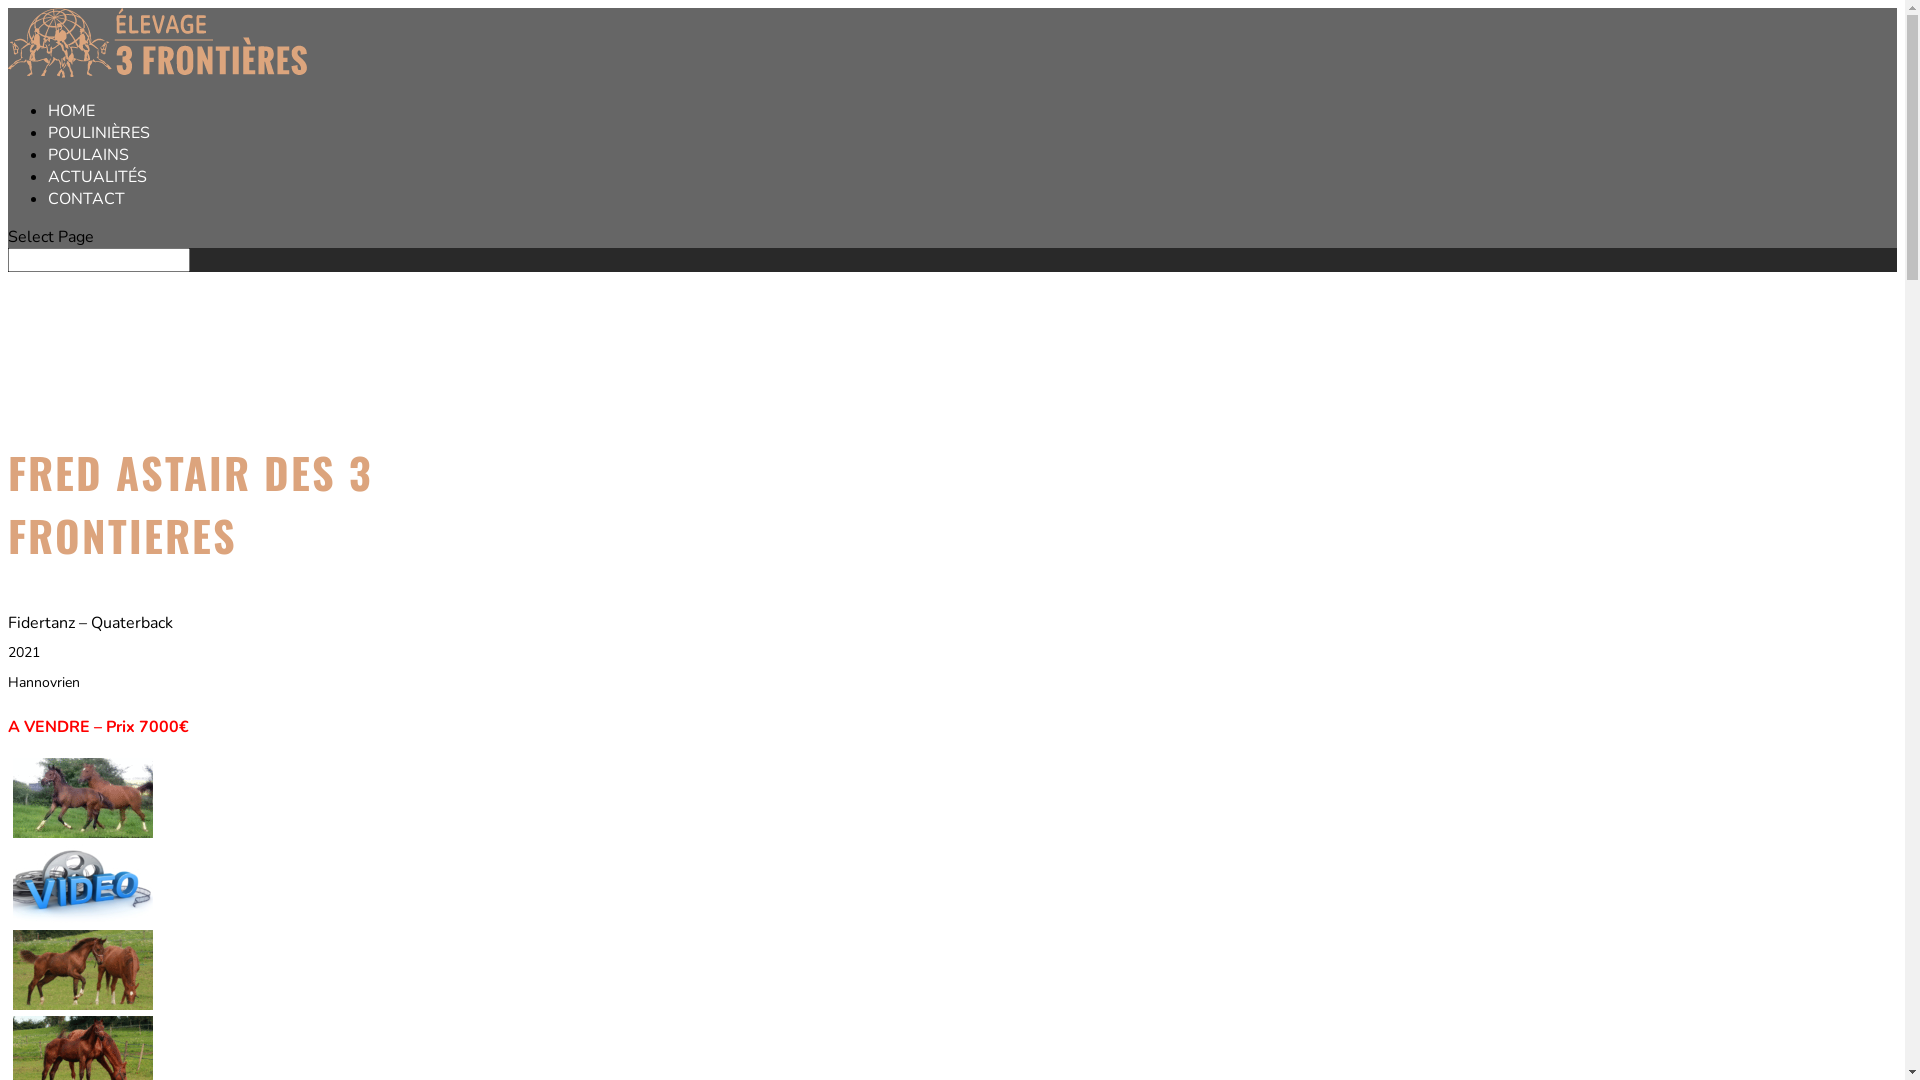  Describe the element at coordinates (86, 199) in the screenshot. I see `CONTACT` at that location.